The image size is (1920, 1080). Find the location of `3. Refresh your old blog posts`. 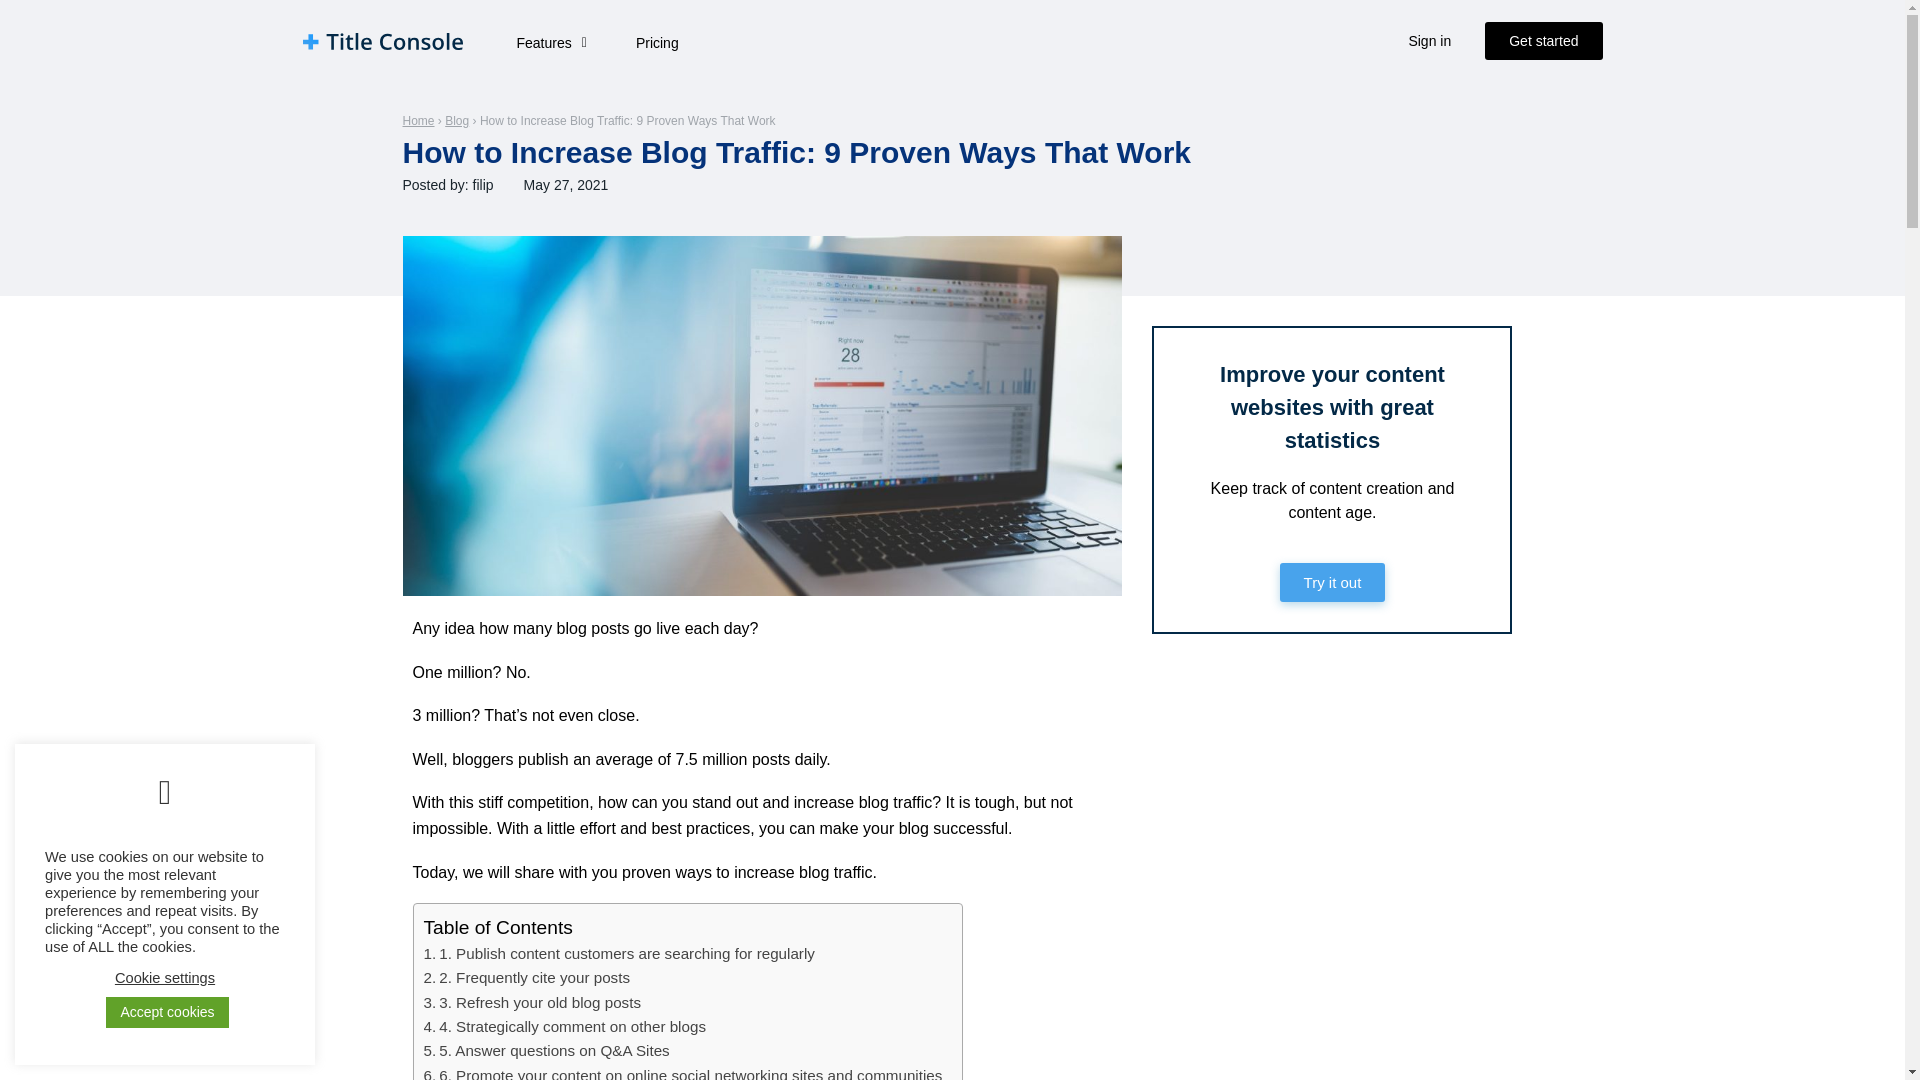

3. Refresh your old blog posts is located at coordinates (532, 1003).